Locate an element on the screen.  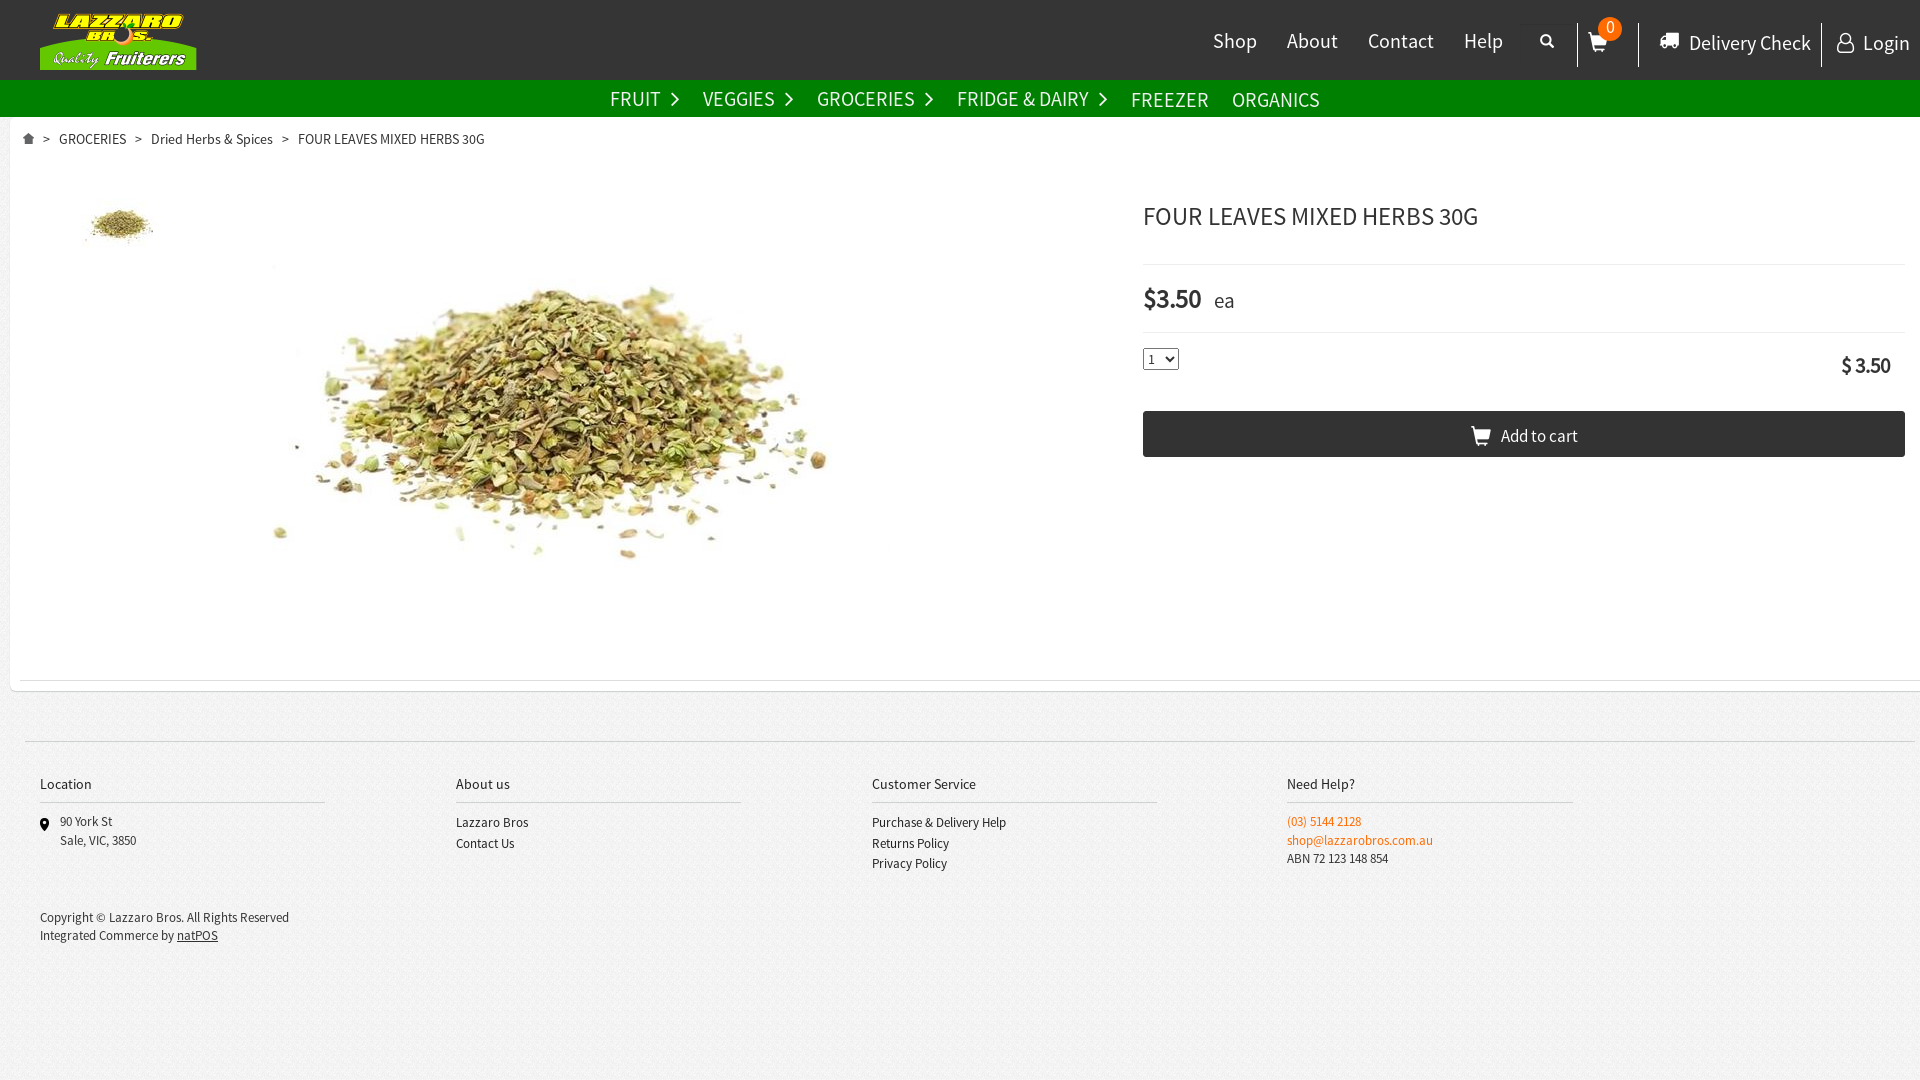
Privacy Policy is located at coordinates (910, 864).